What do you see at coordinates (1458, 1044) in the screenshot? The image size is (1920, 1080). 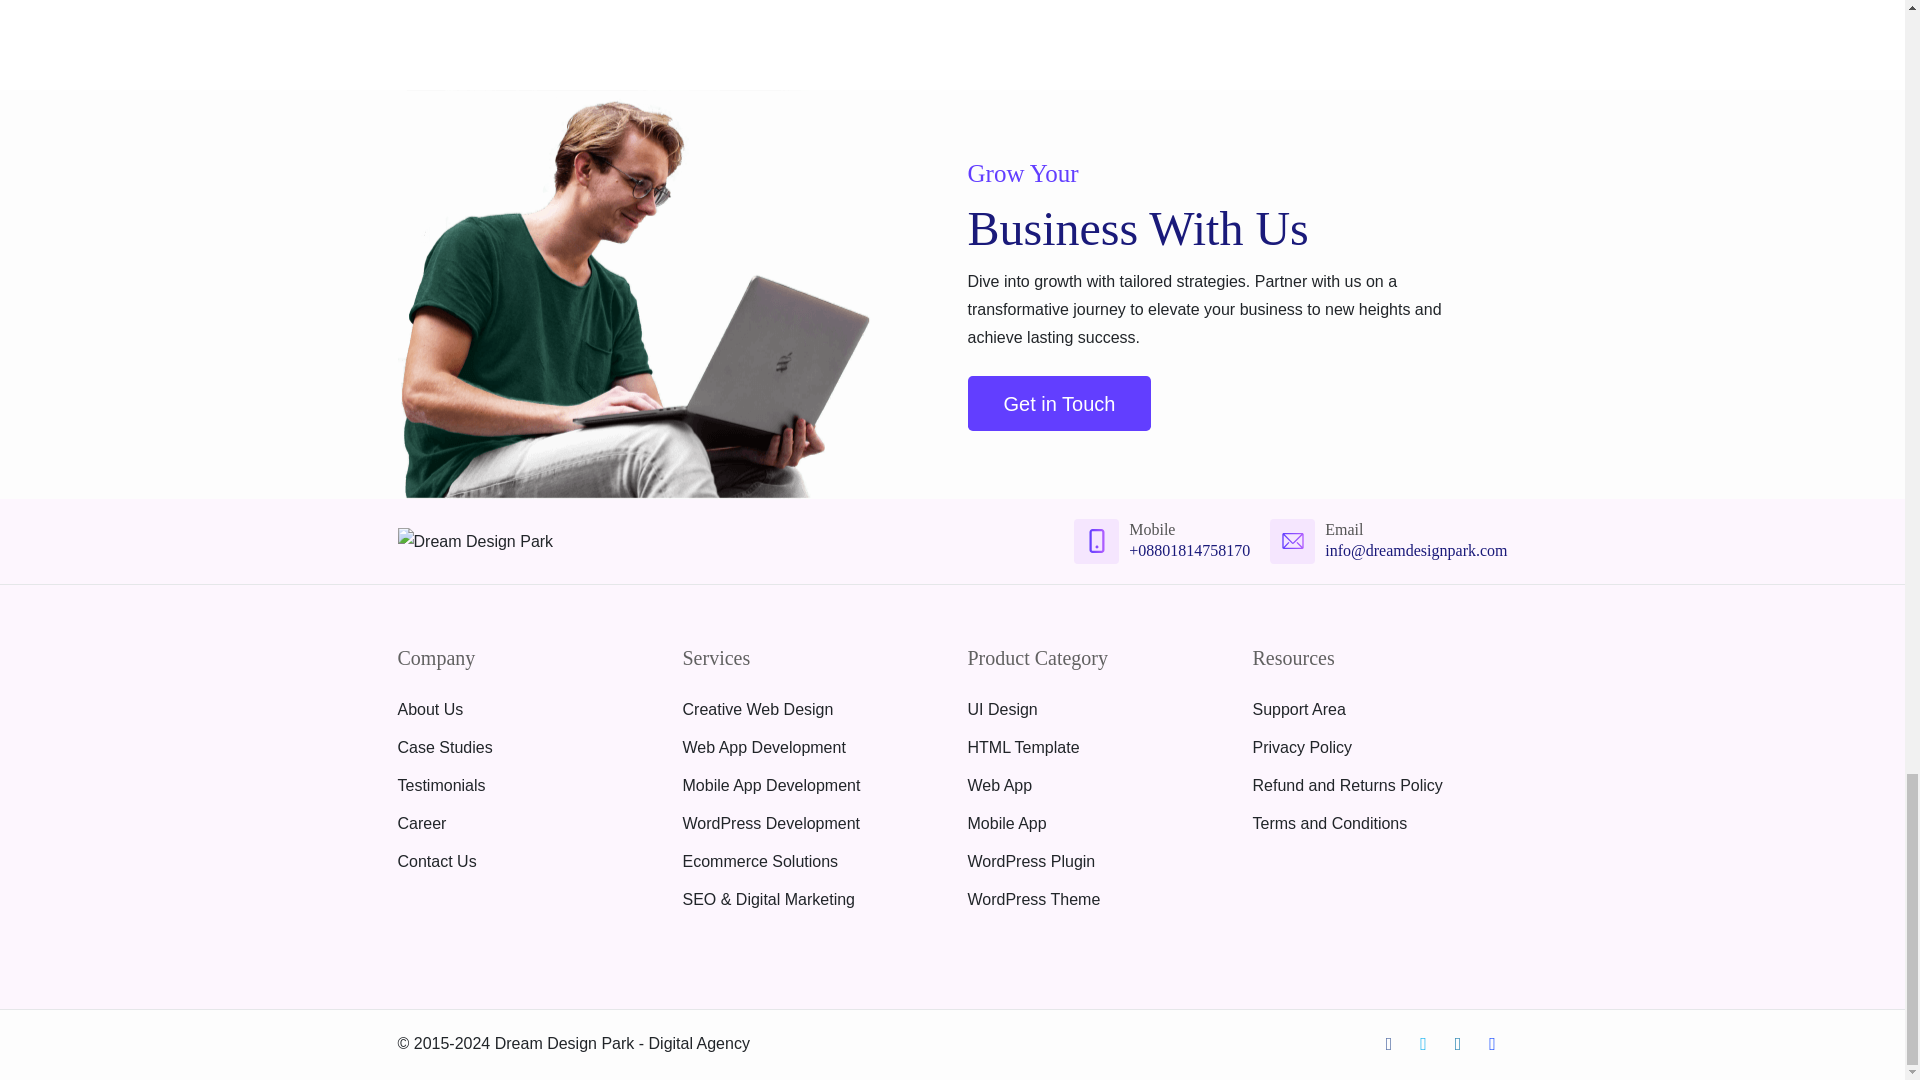 I see `LinkedIn` at bounding box center [1458, 1044].